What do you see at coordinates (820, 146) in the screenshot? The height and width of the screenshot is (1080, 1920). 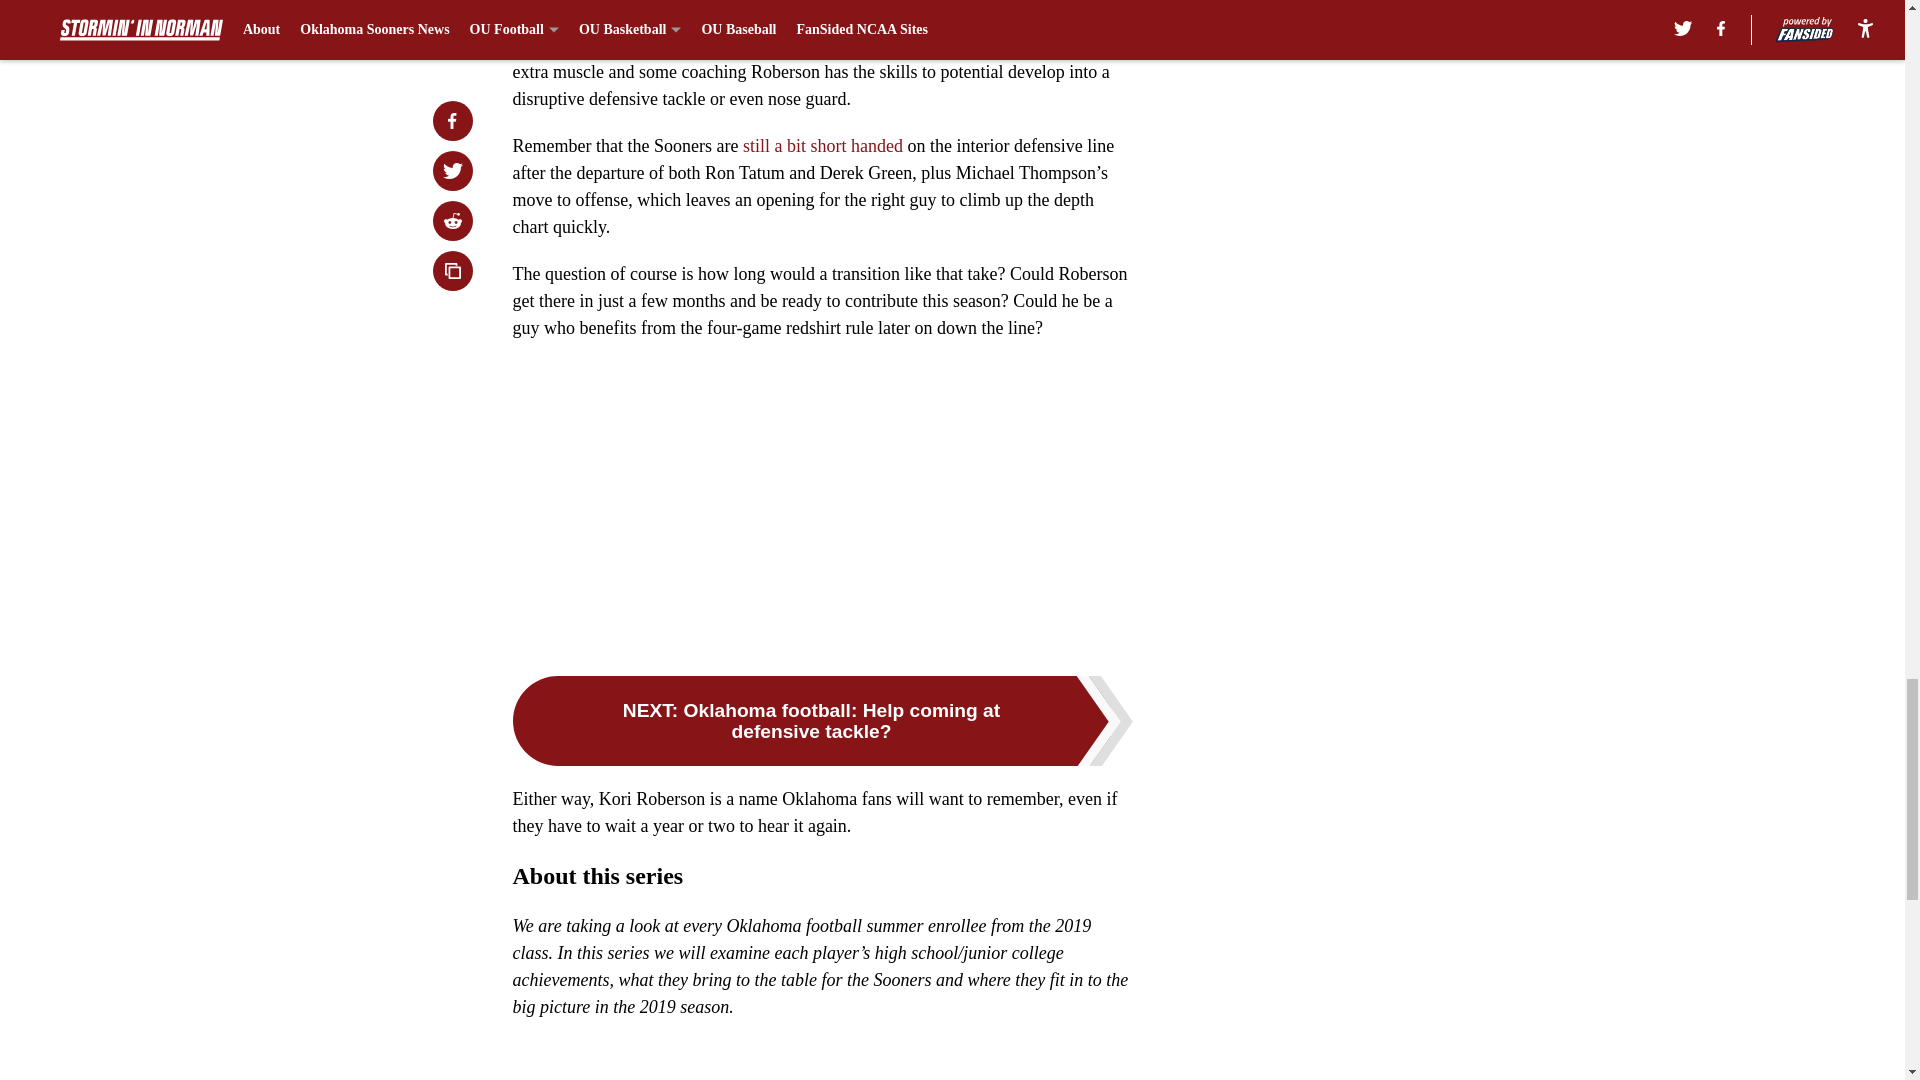 I see `still a bit short handed` at bounding box center [820, 146].